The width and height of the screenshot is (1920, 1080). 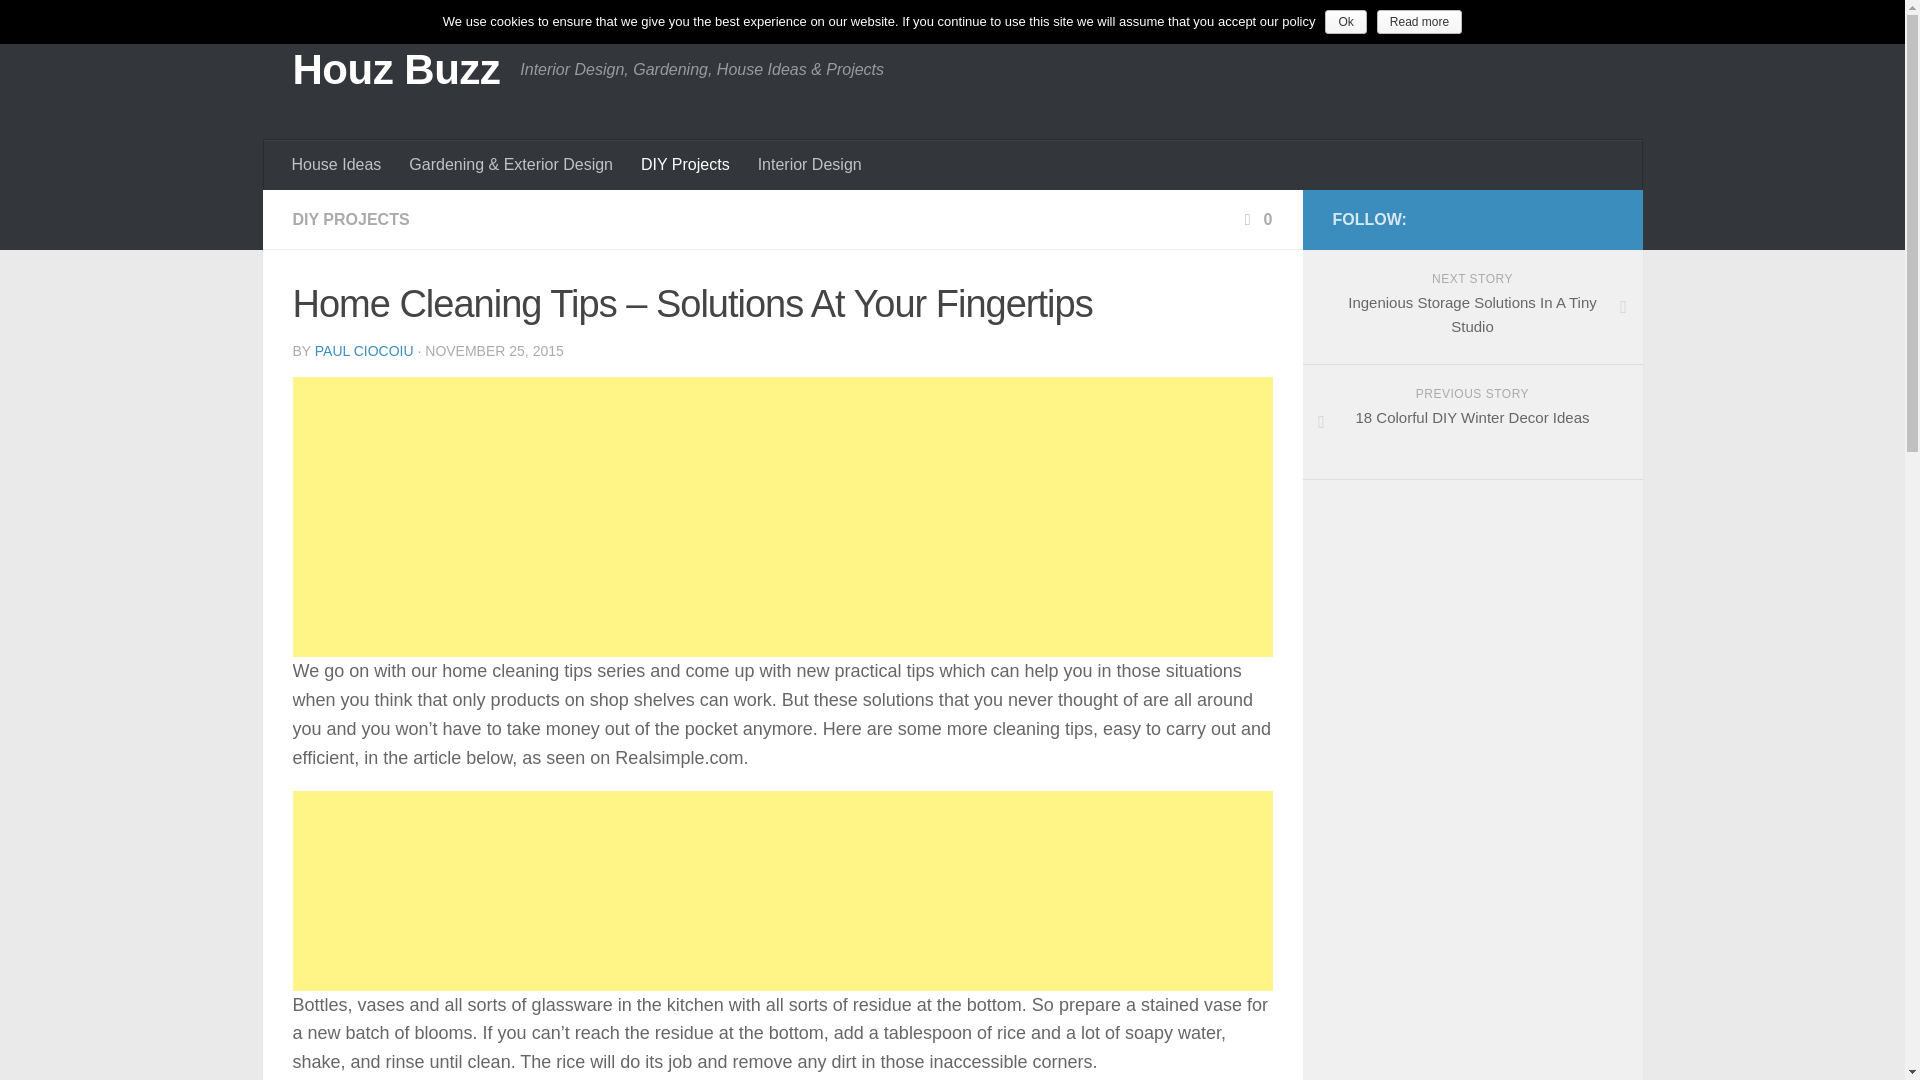 I want to click on 0, so click(x=781, y=890).